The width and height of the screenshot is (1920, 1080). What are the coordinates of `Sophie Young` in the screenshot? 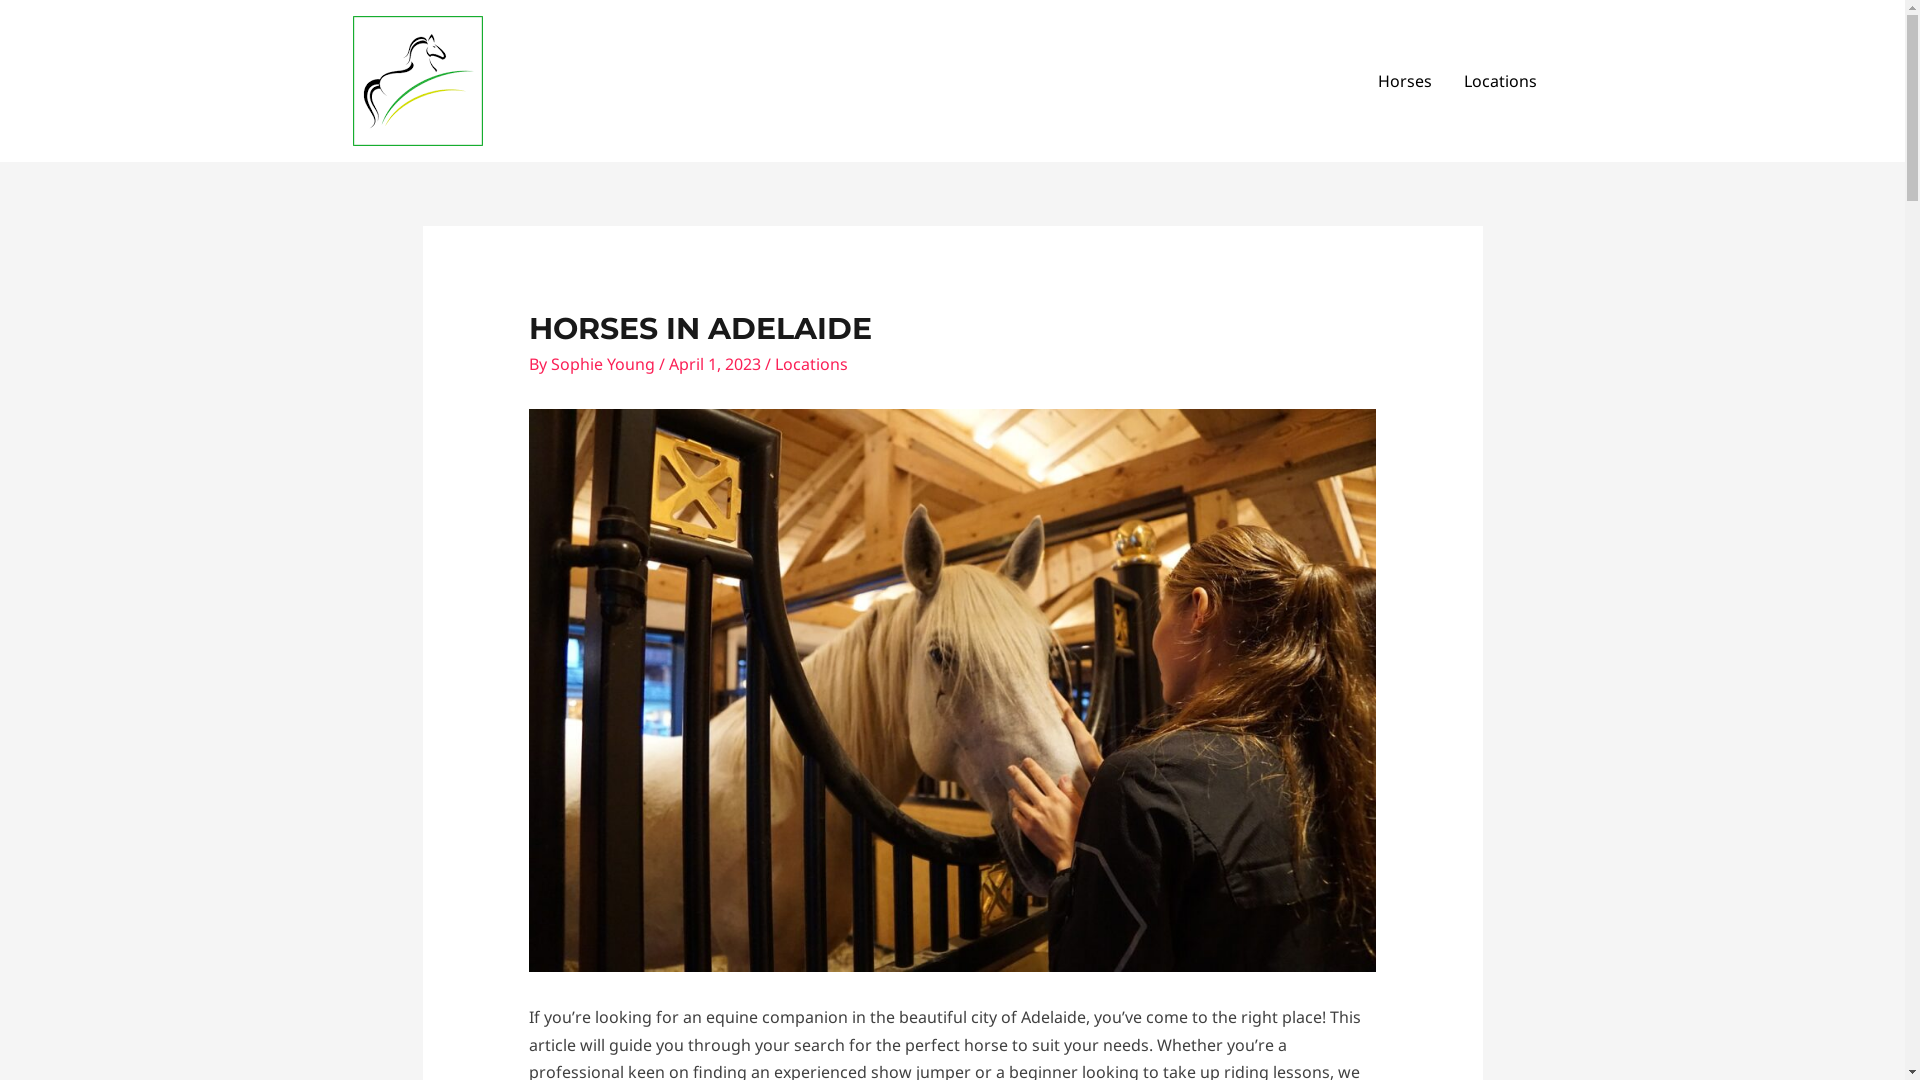 It's located at (605, 364).